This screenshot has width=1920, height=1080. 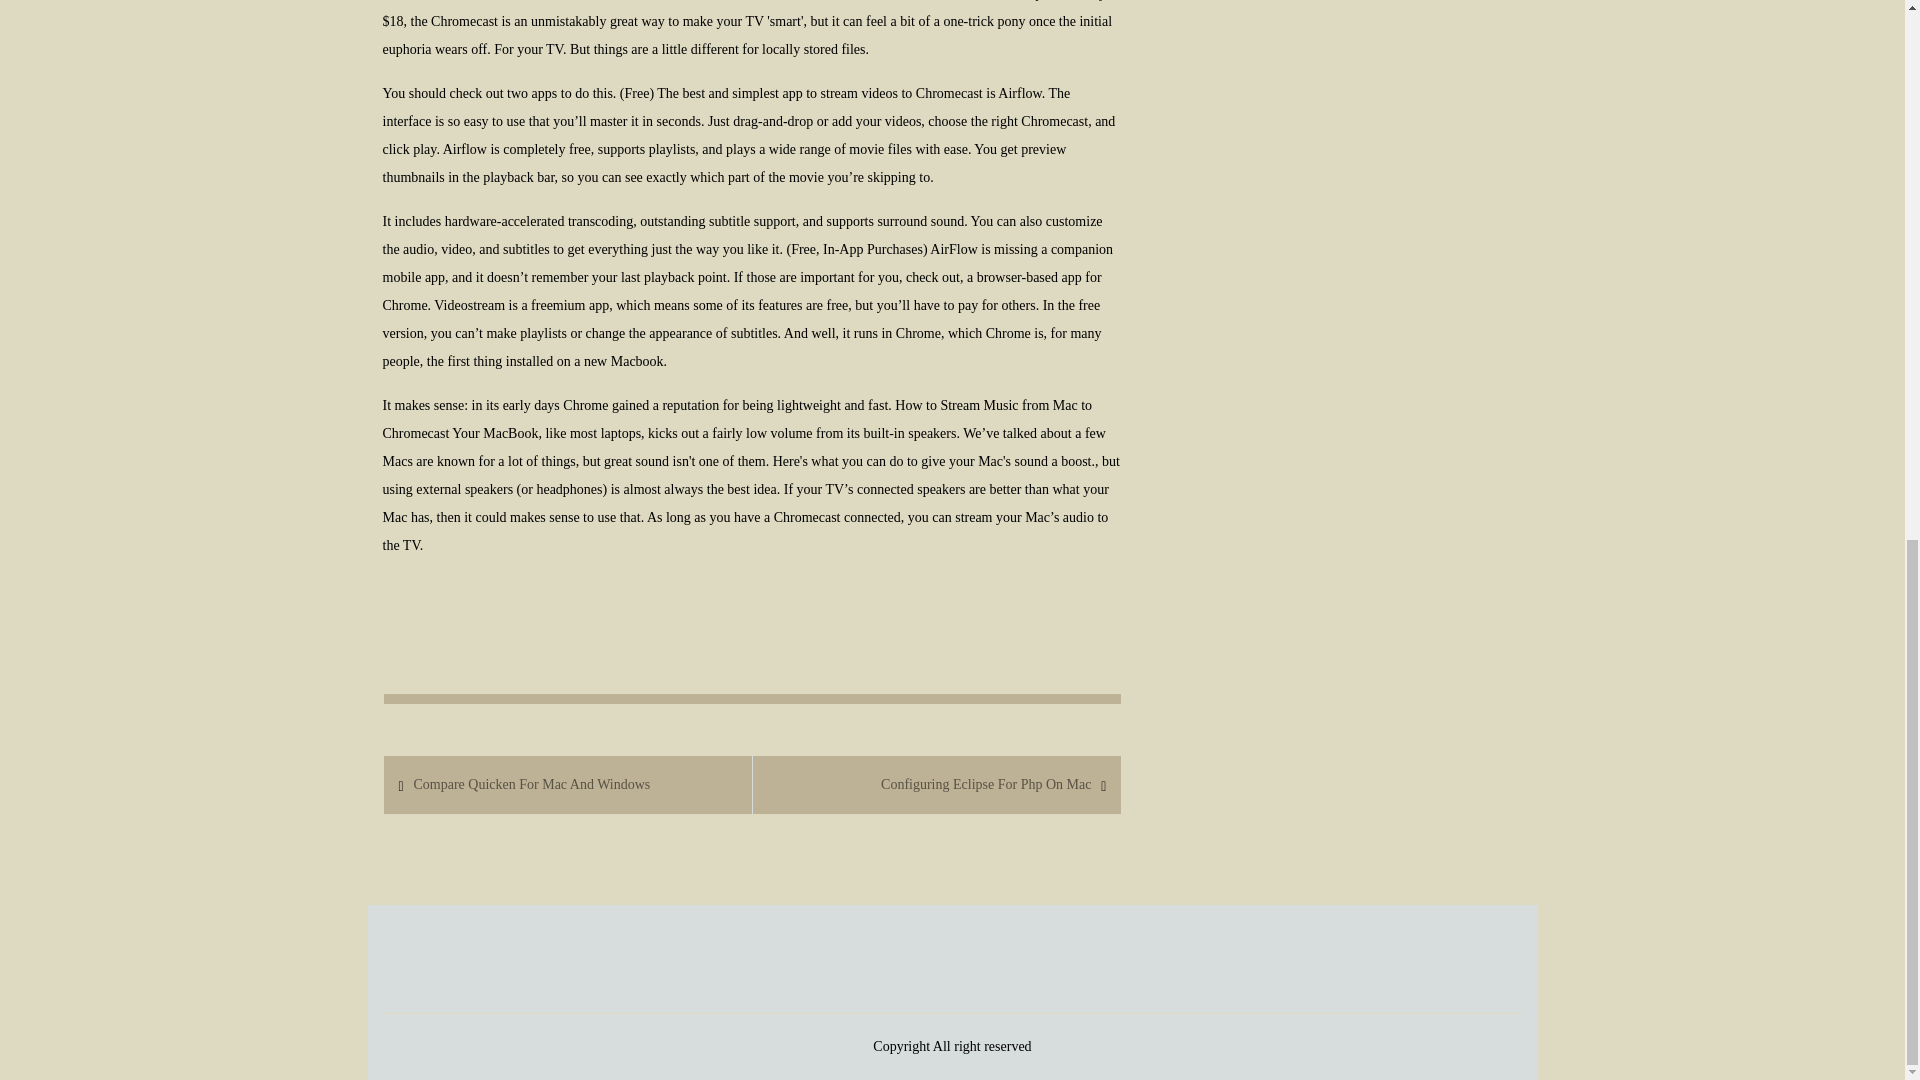 I want to click on Compare Quicken For Mac And Windows, so click(x=530, y=785).